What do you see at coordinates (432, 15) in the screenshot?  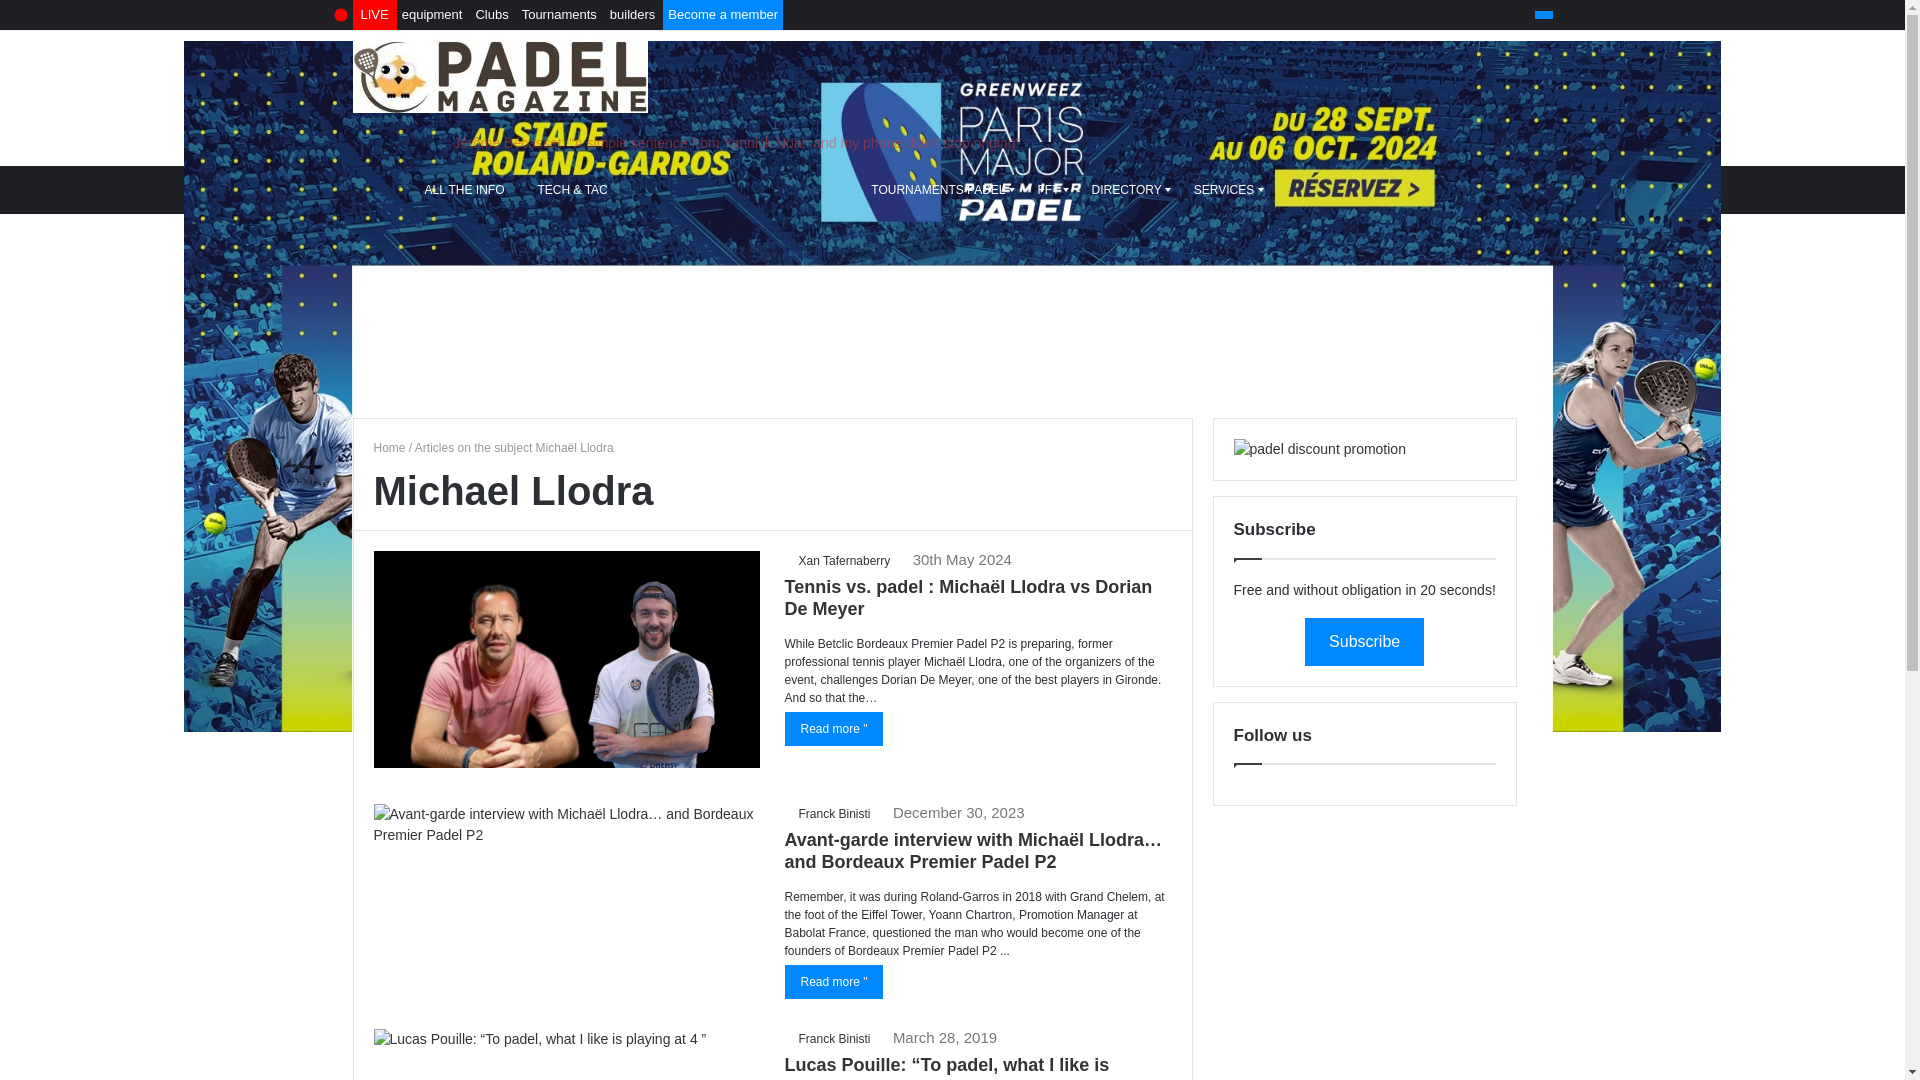 I see `equipment` at bounding box center [432, 15].